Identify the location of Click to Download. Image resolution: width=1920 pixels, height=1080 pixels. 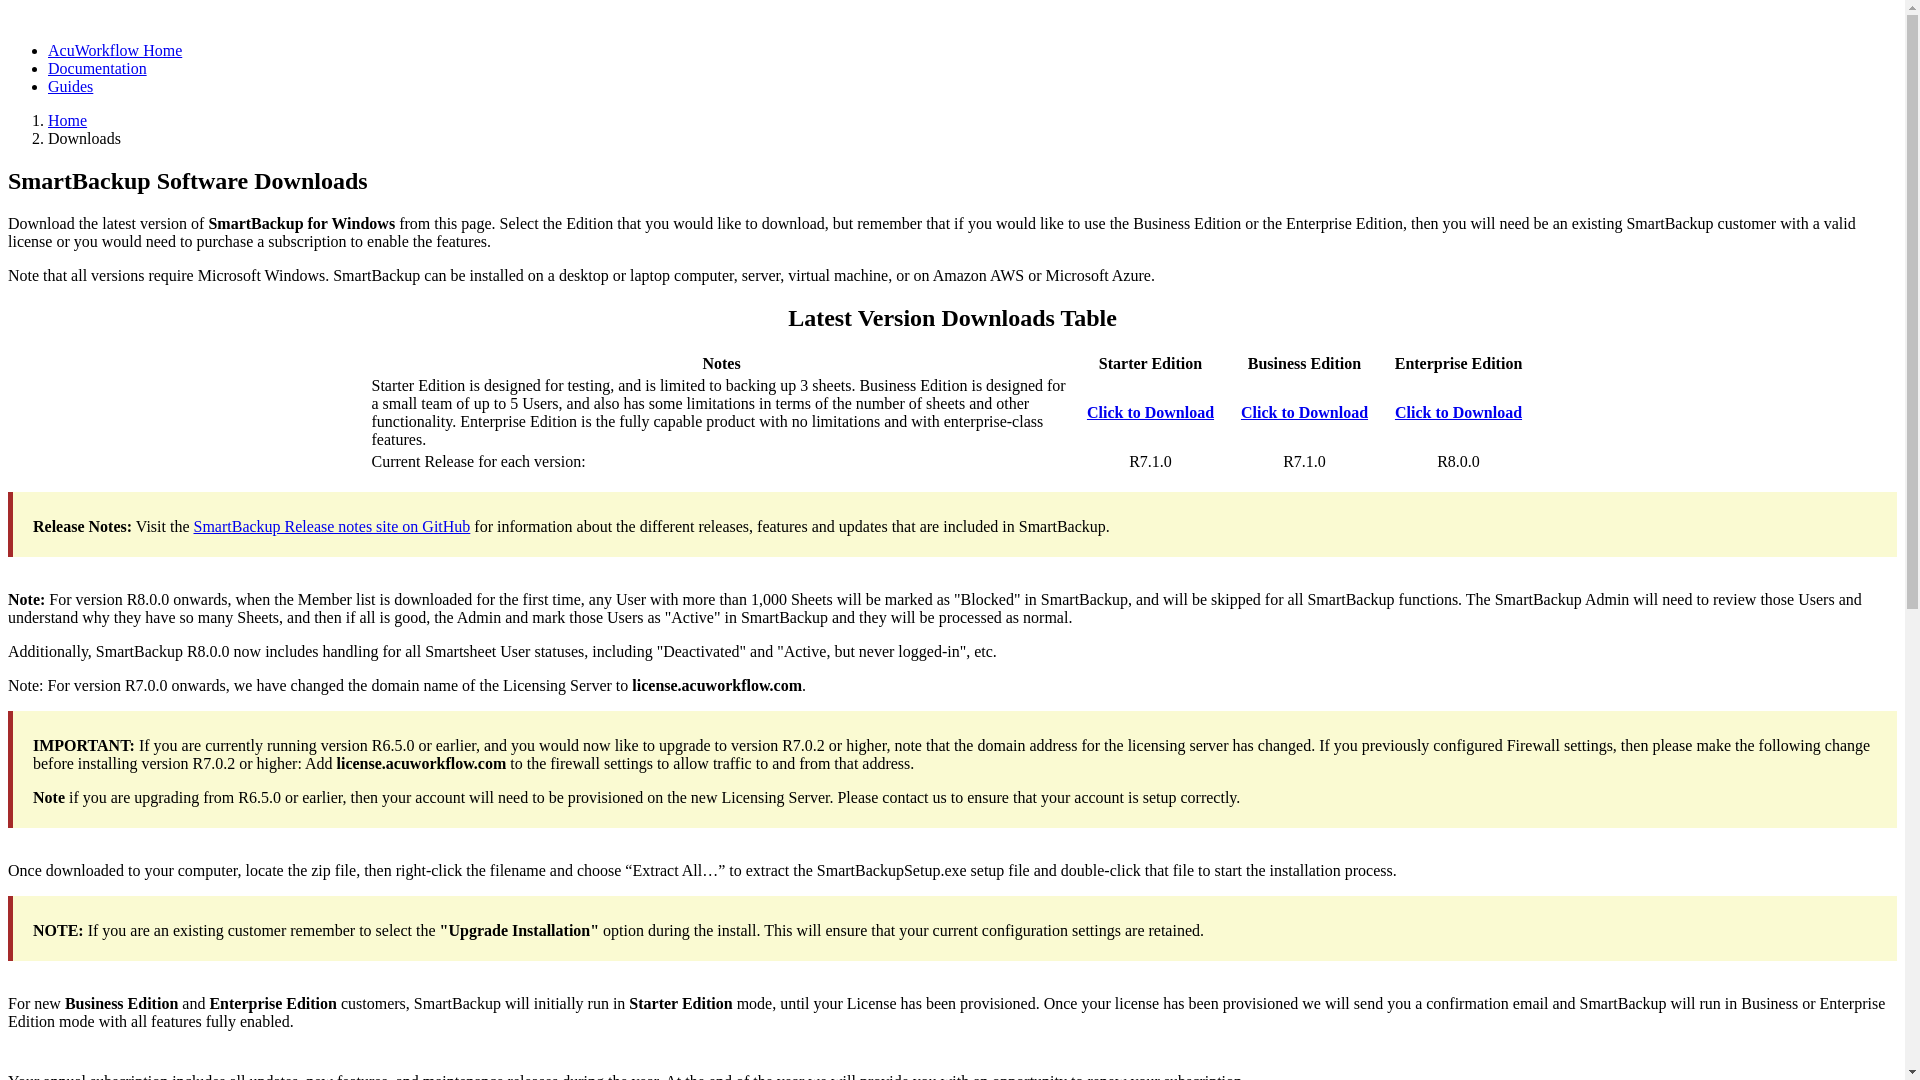
(1150, 412).